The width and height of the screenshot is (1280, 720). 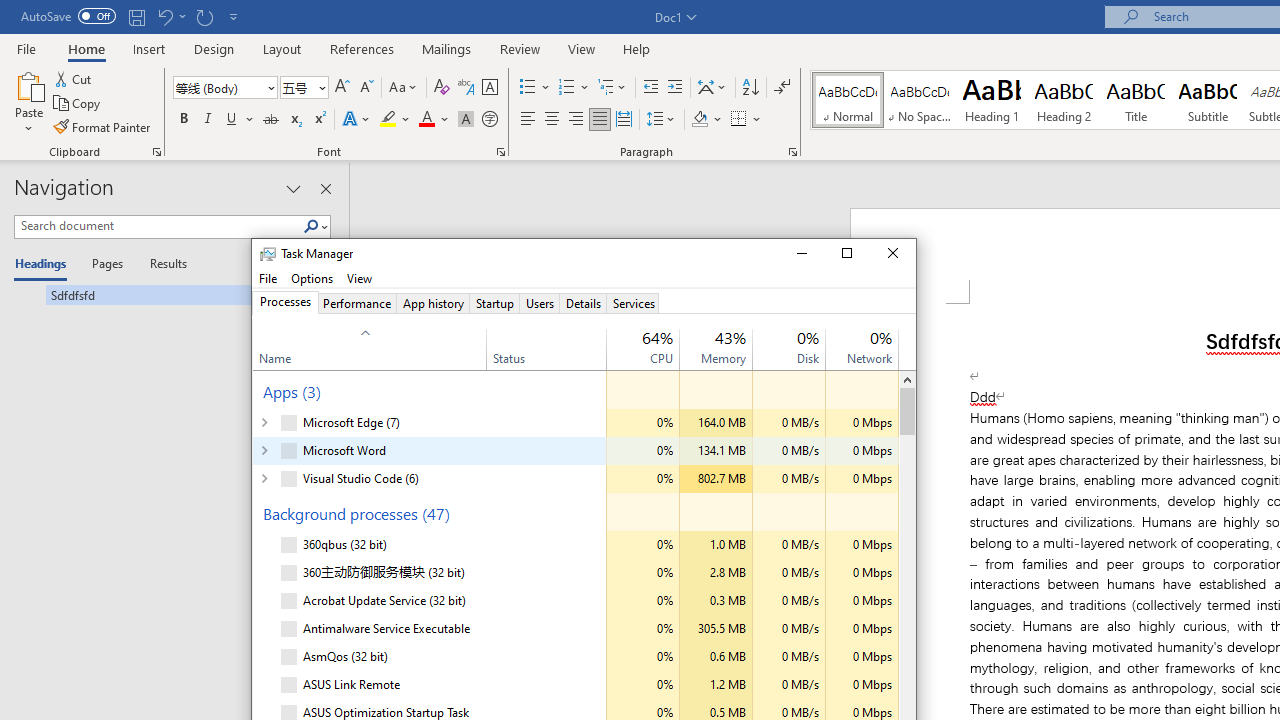 What do you see at coordinates (426, 120) in the screenshot?
I see `Font Color Red` at bounding box center [426, 120].